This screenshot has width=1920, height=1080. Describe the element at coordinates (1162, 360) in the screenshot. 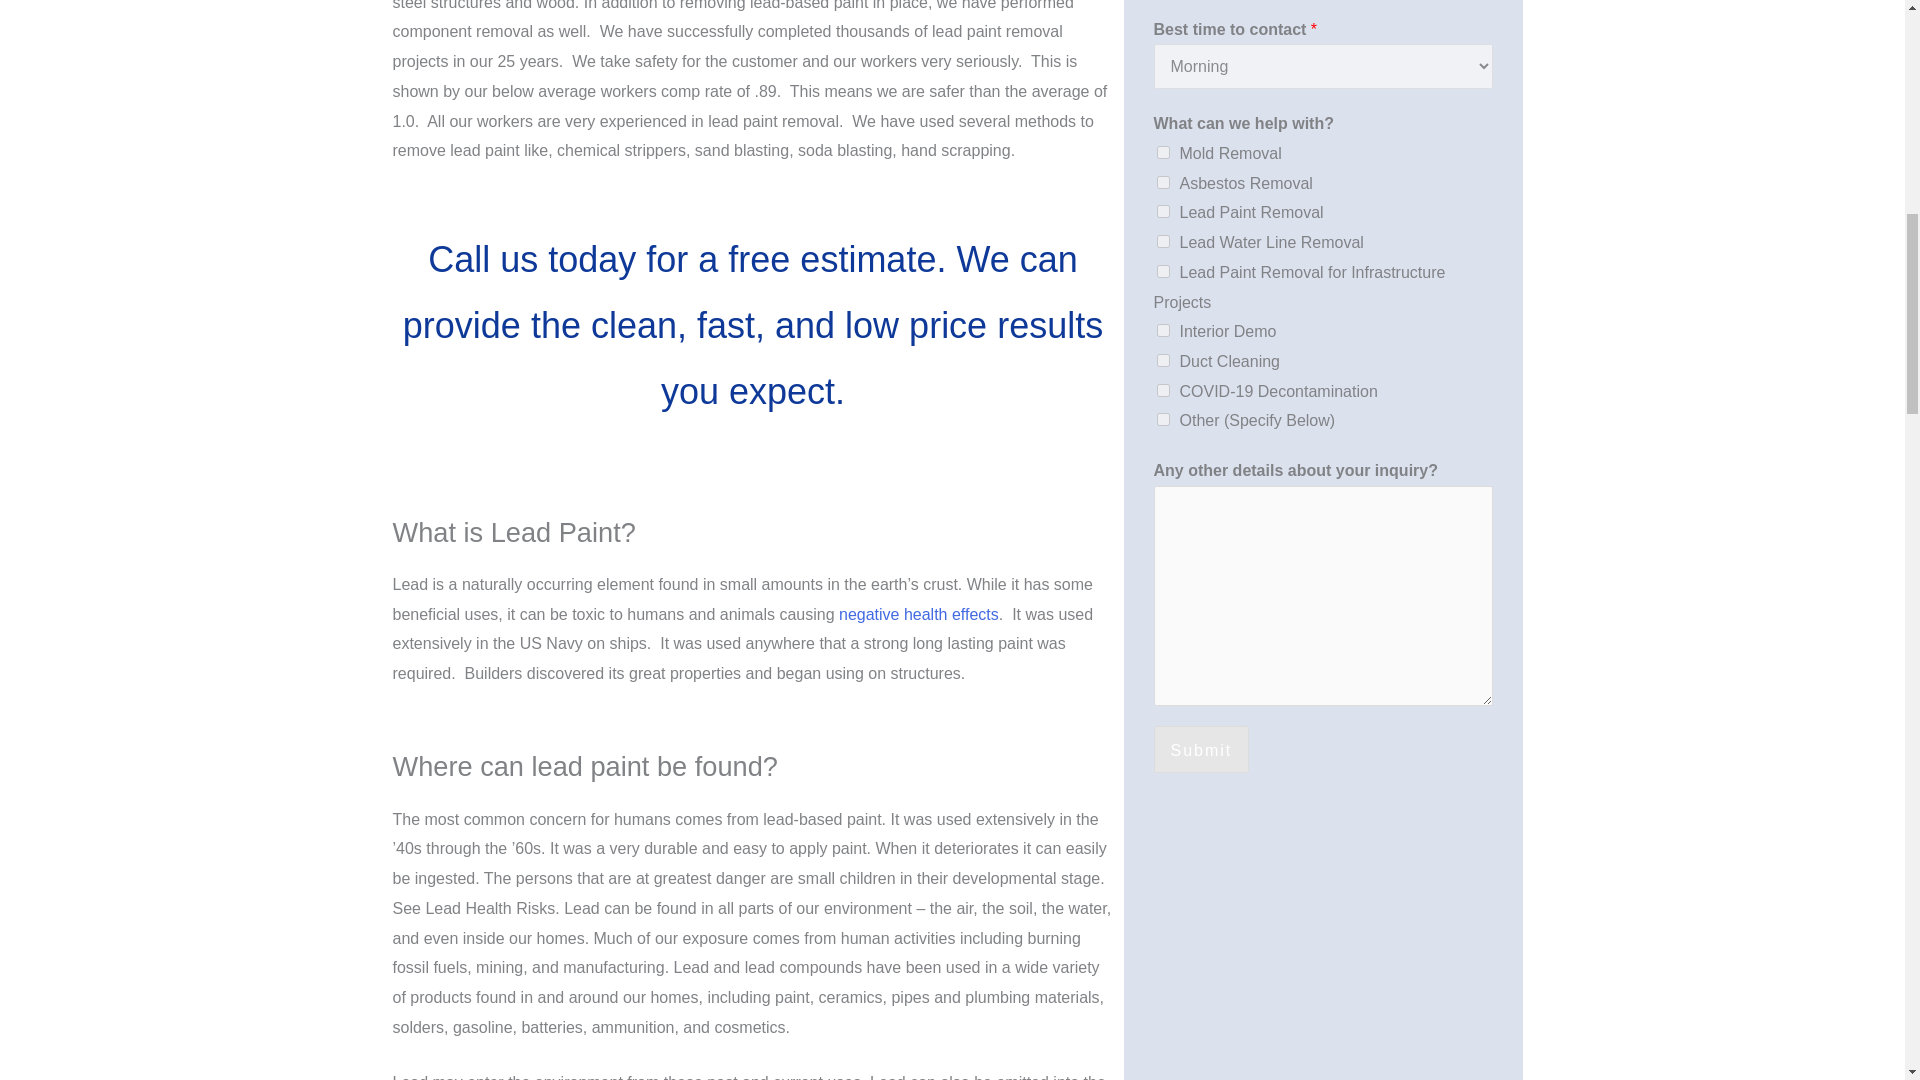

I see `Duct Cleaning` at that location.